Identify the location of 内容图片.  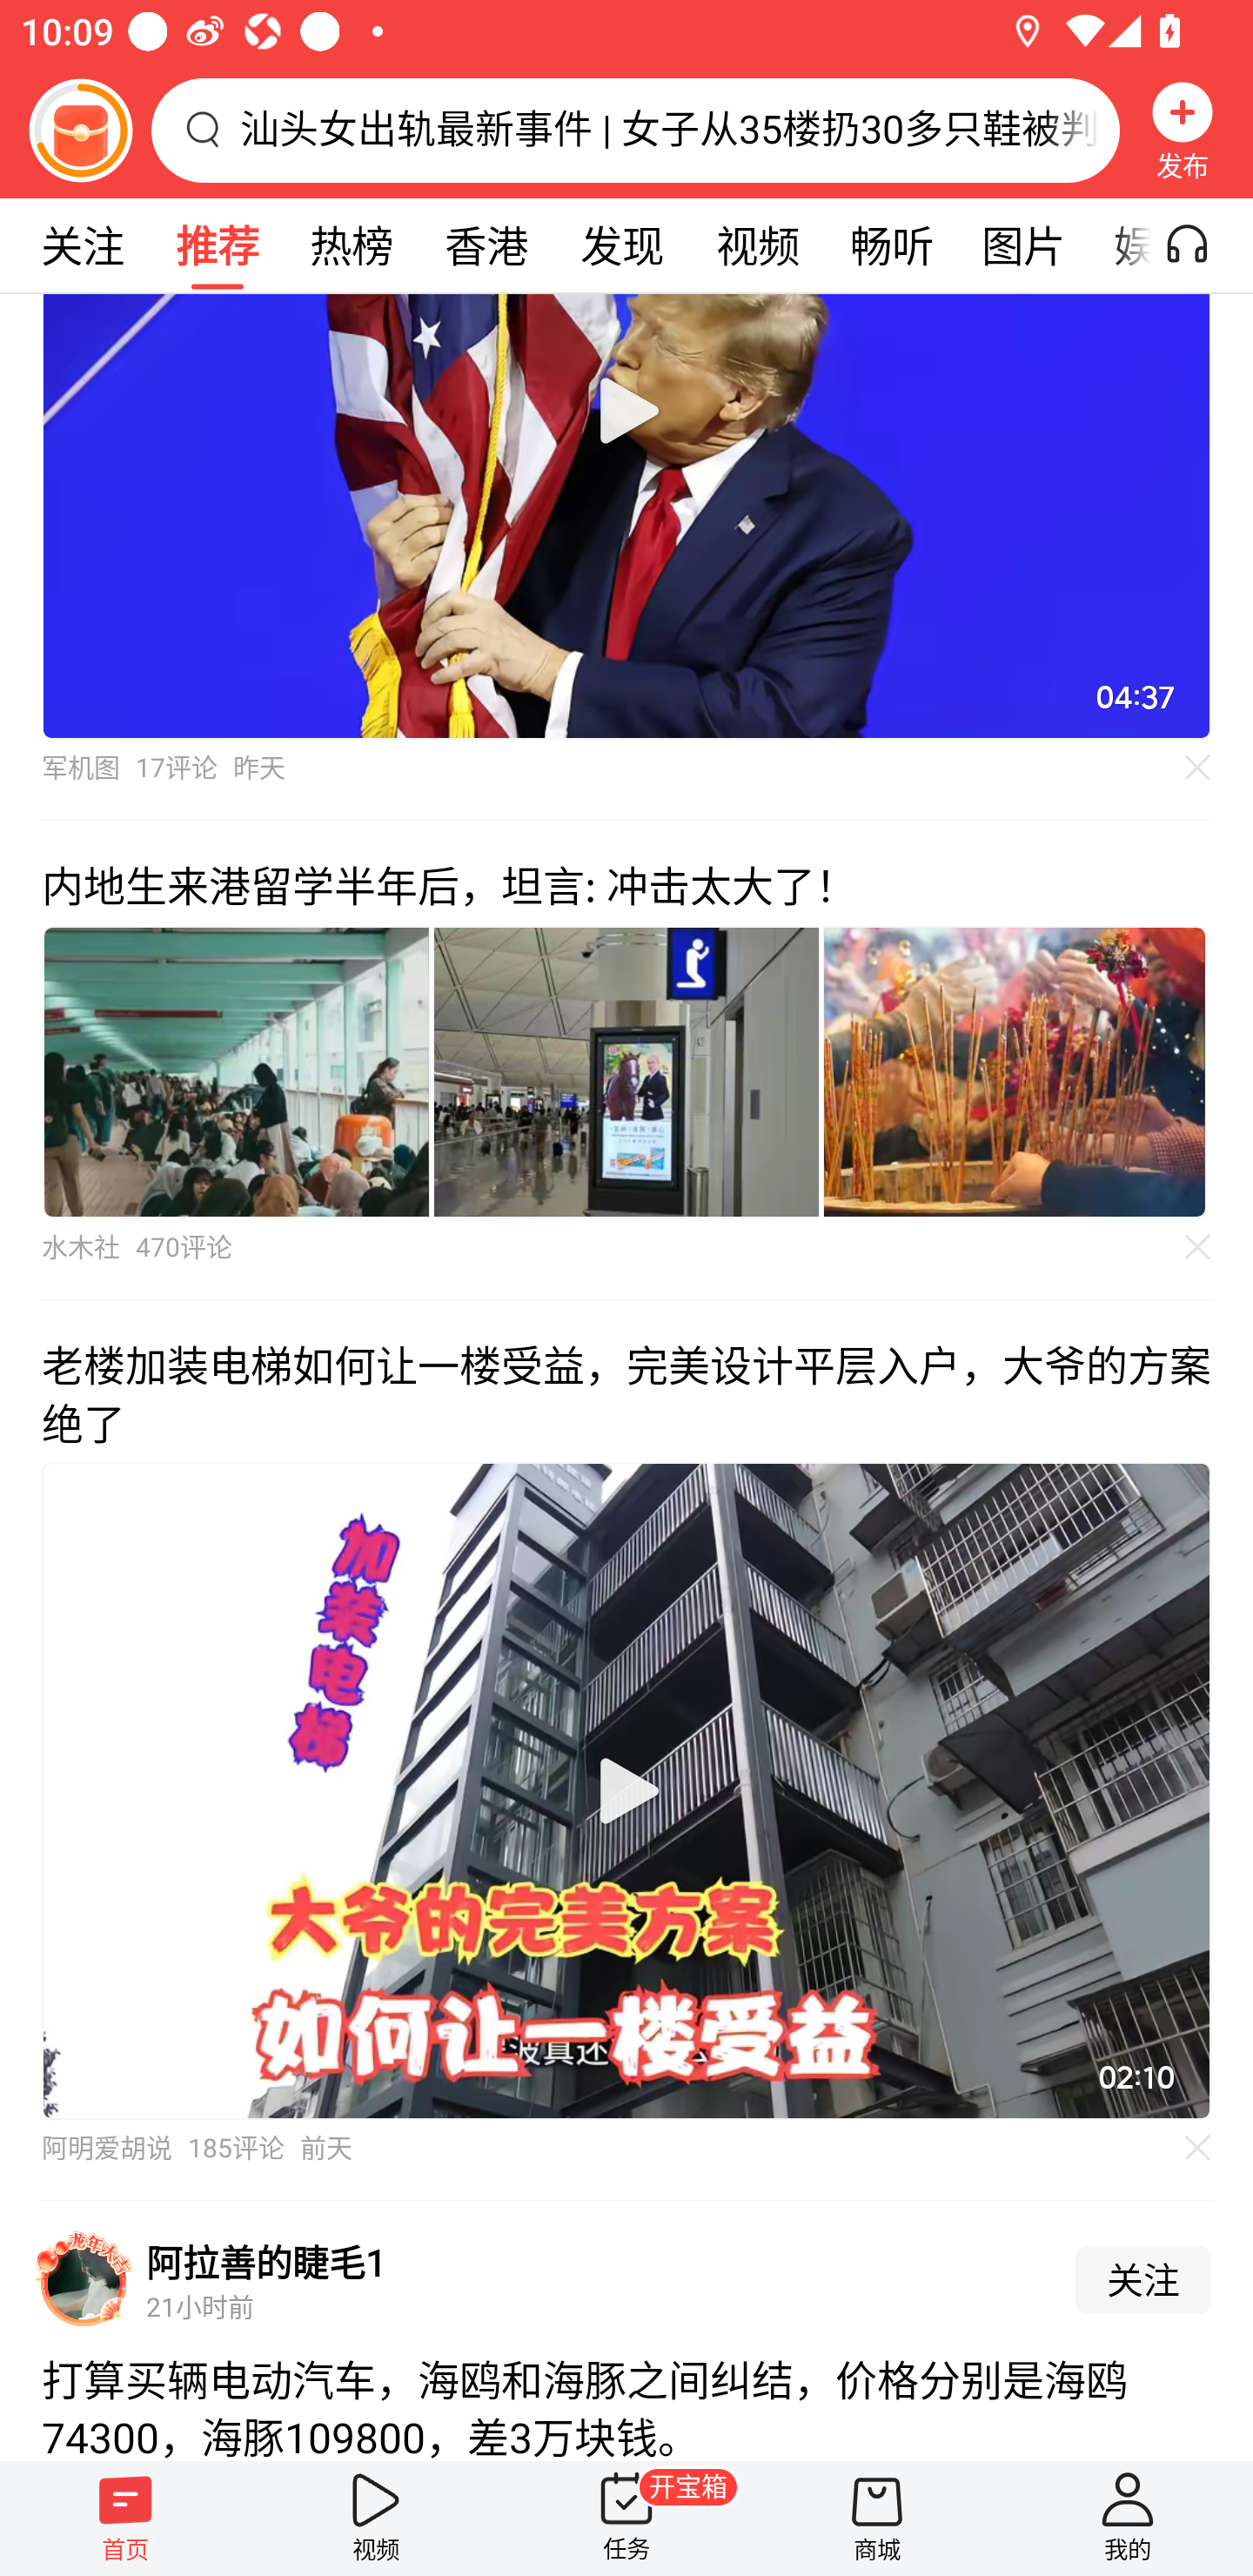
(626, 1071).